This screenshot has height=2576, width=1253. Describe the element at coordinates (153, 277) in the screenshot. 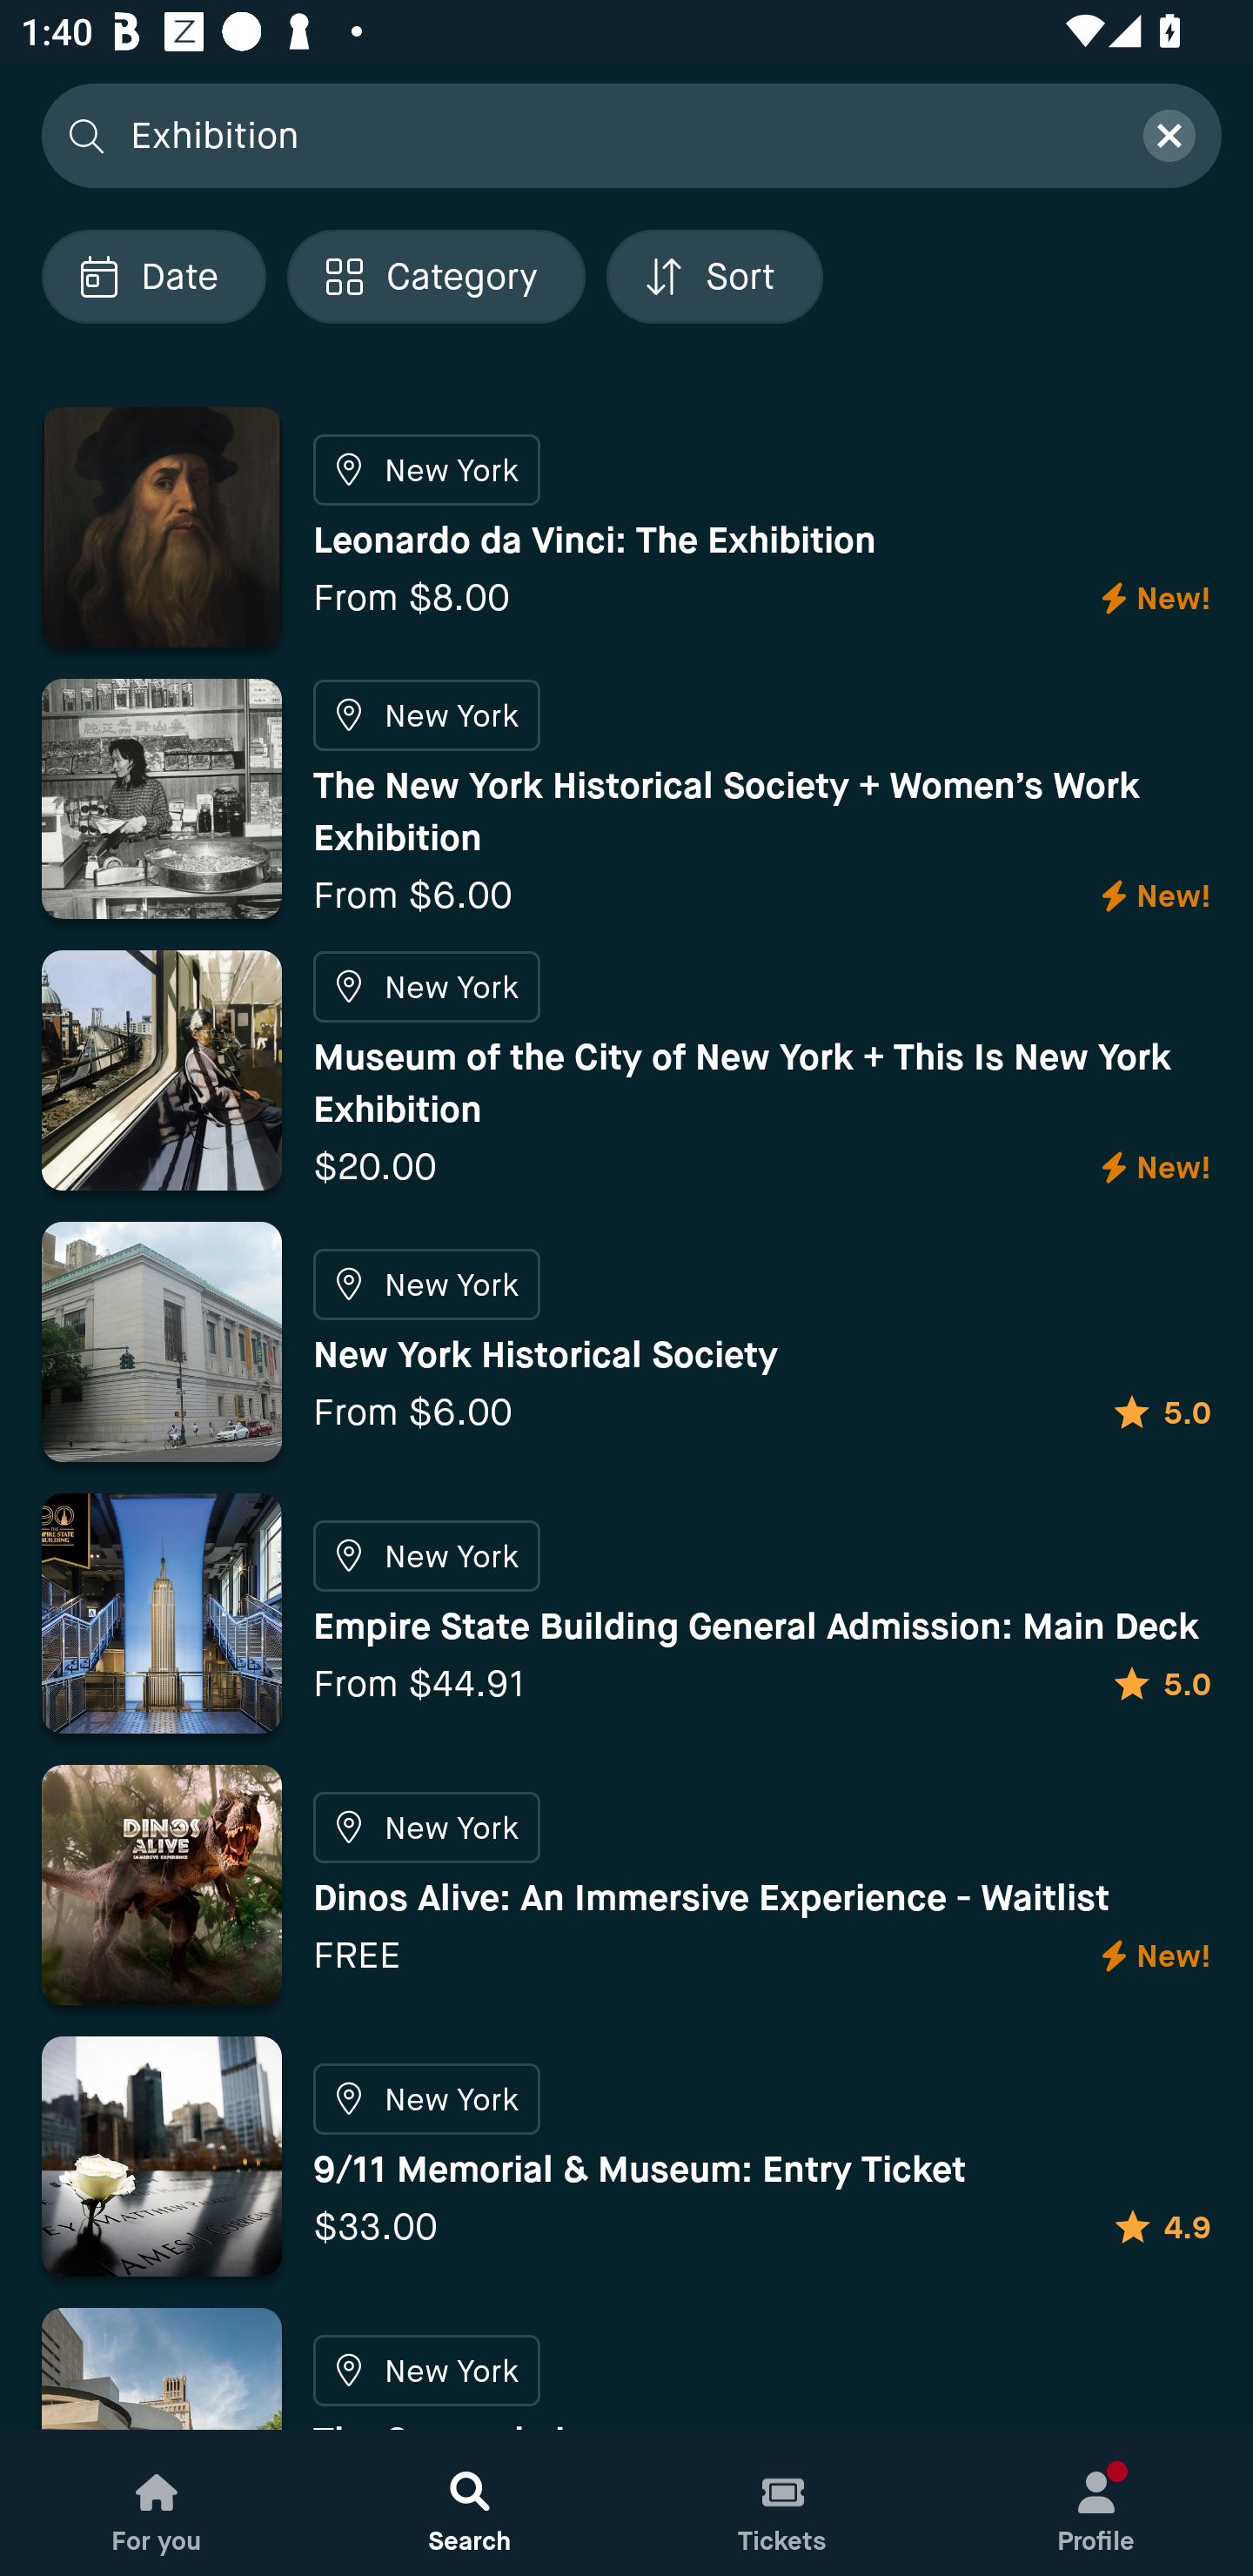

I see `Localized description Date` at that location.